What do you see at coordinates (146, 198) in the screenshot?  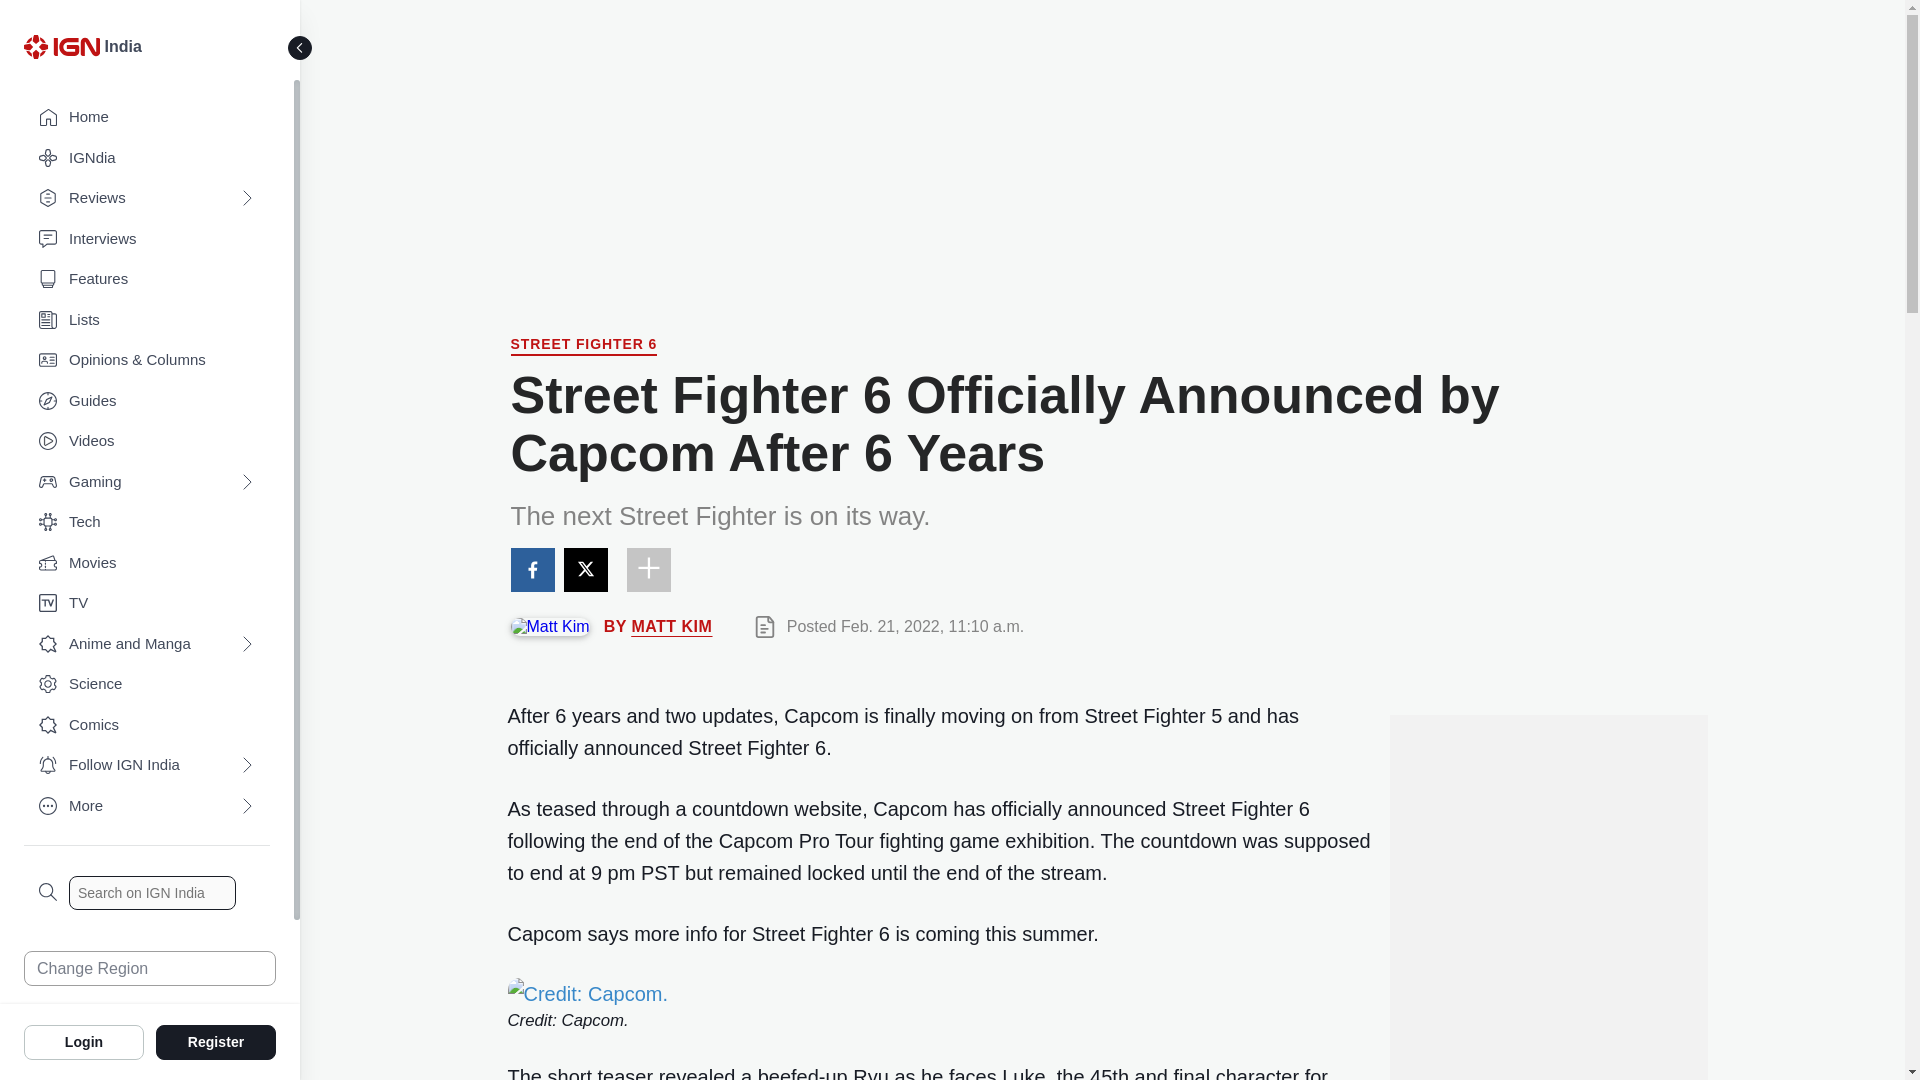 I see `Reviews` at bounding box center [146, 198].